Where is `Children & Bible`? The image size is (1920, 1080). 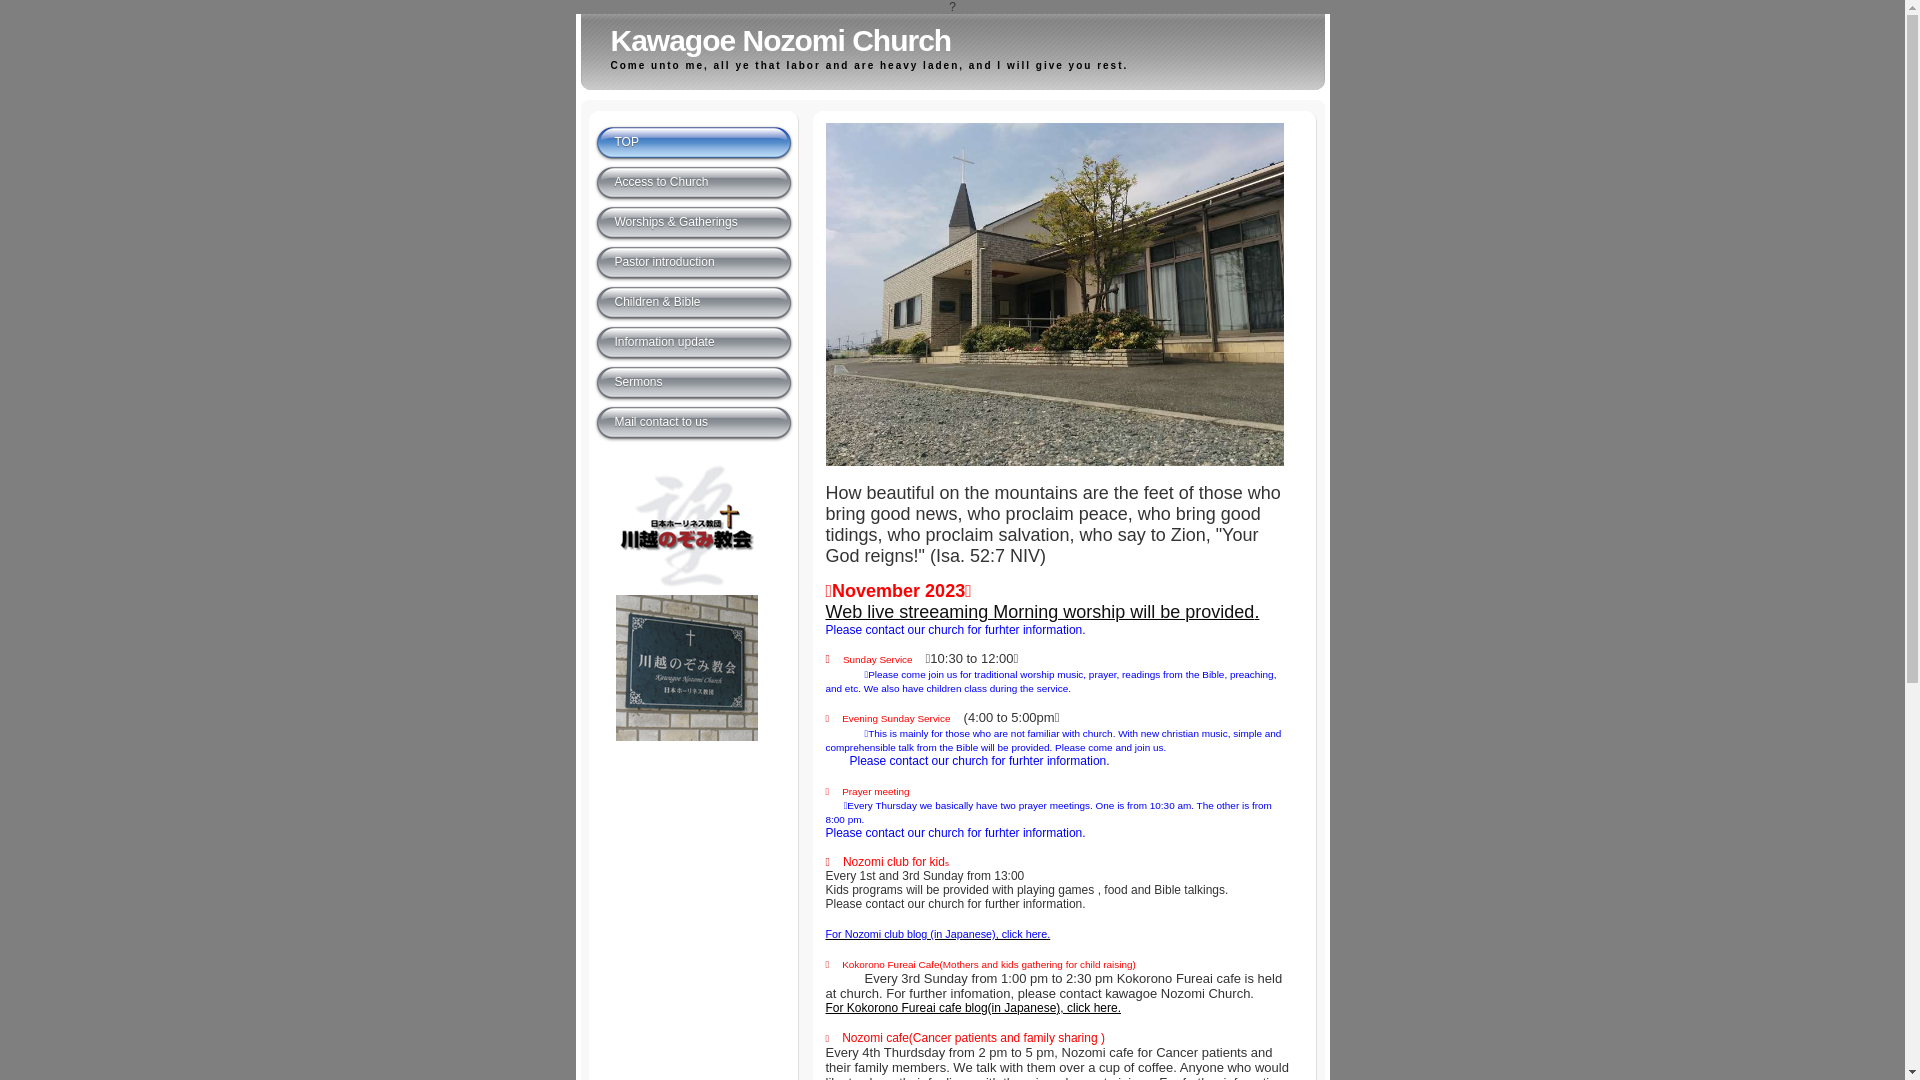 Children & Bible is located at coordinates (693, 303).